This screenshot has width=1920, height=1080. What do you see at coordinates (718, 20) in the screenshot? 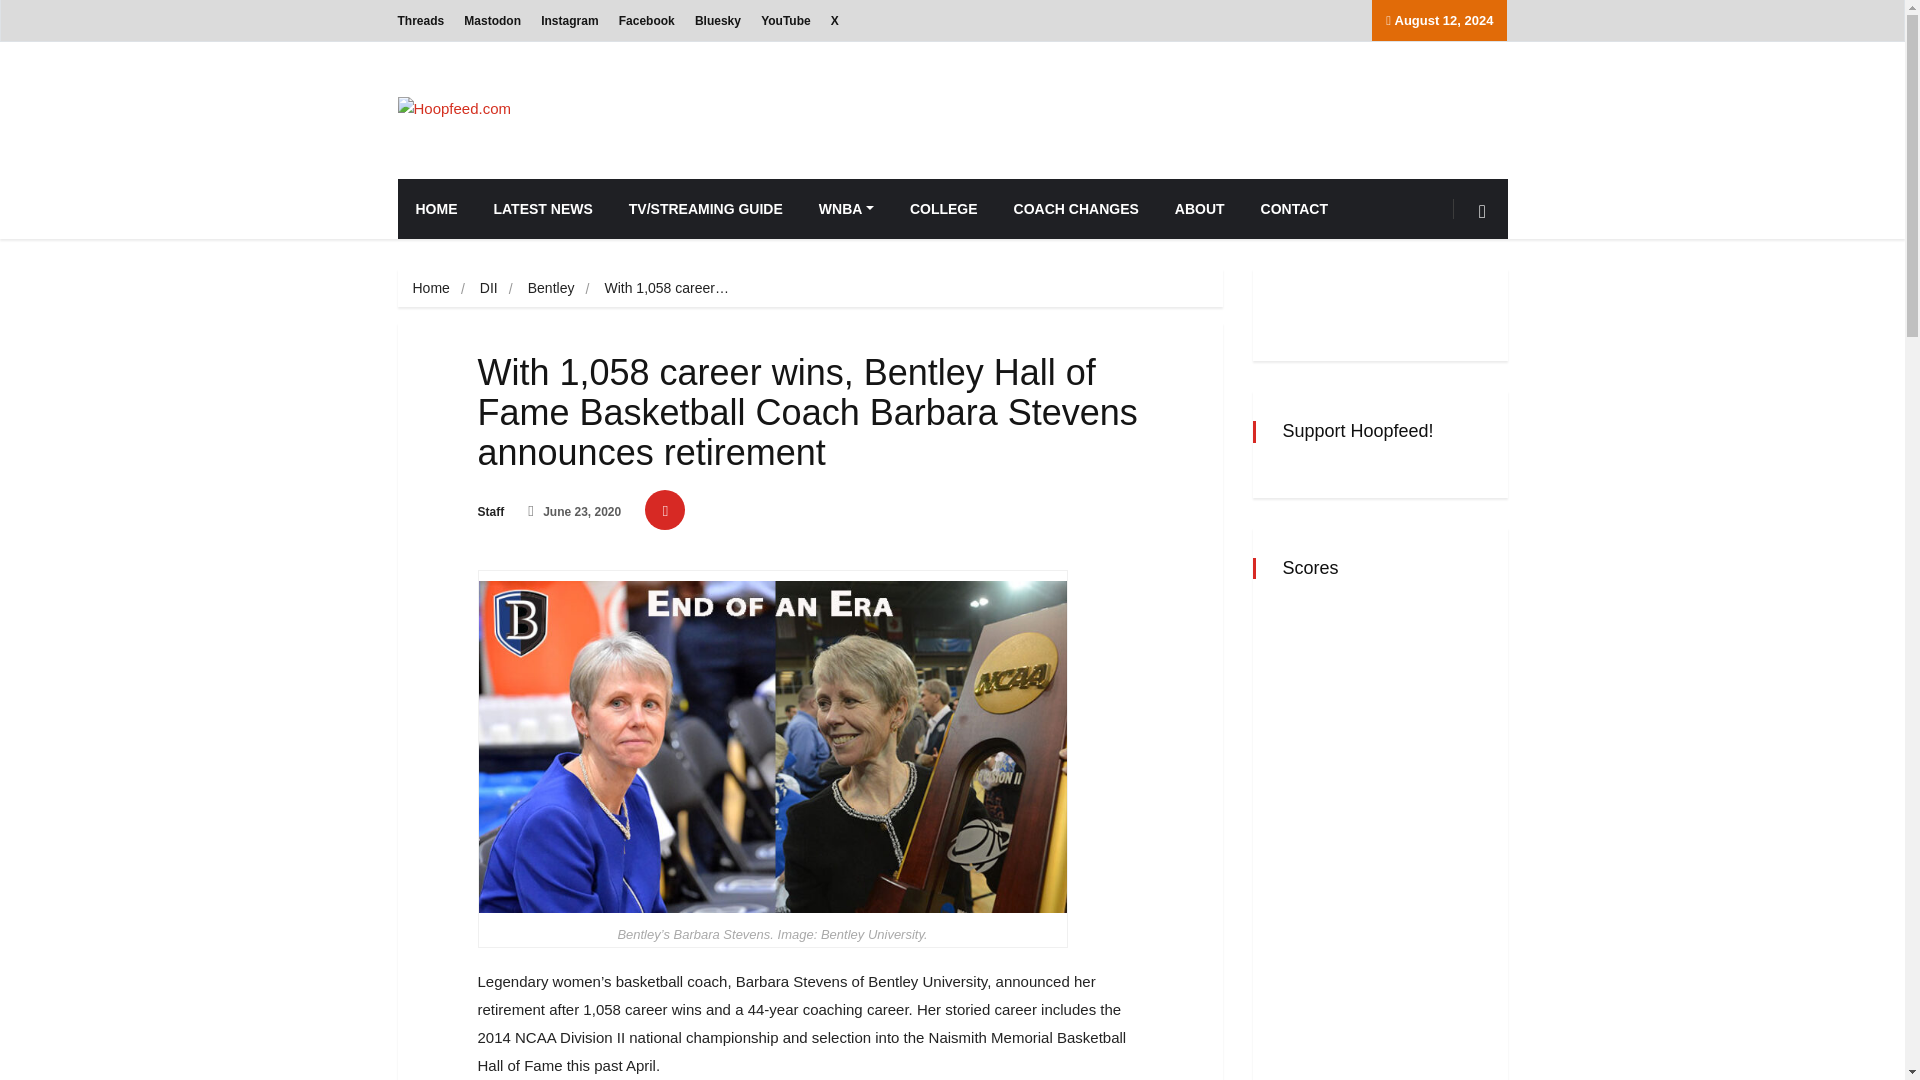
I see `Bluesky` at bounding box center [718, 20].